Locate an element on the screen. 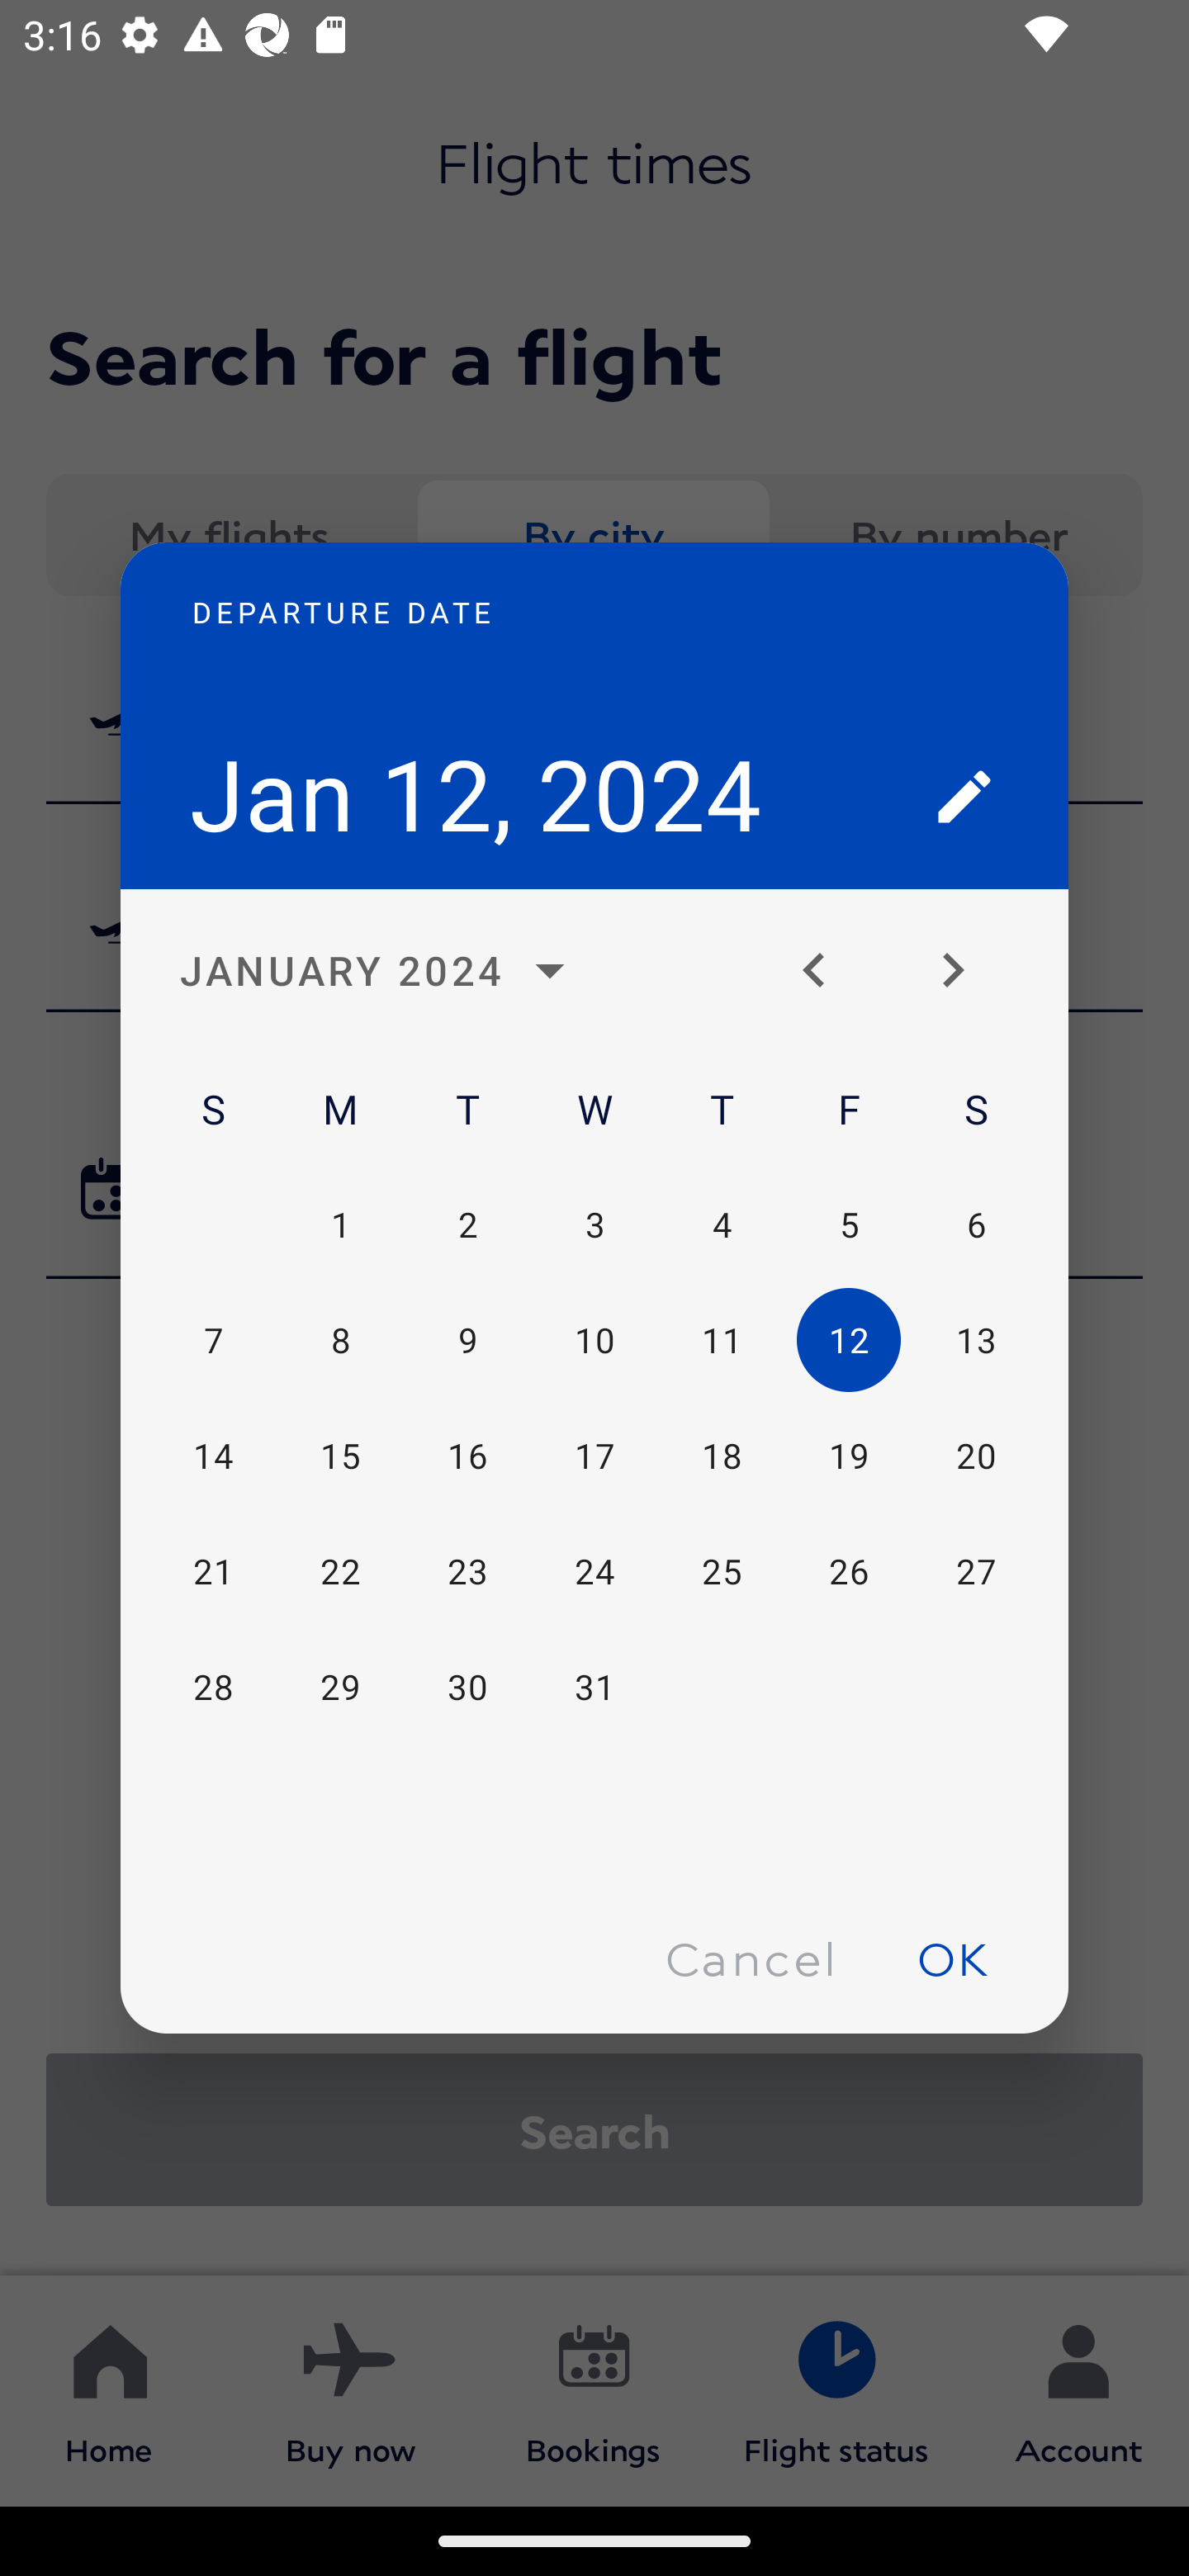  6 Sat, Jan 6 is located at coordinates (975, 1224).